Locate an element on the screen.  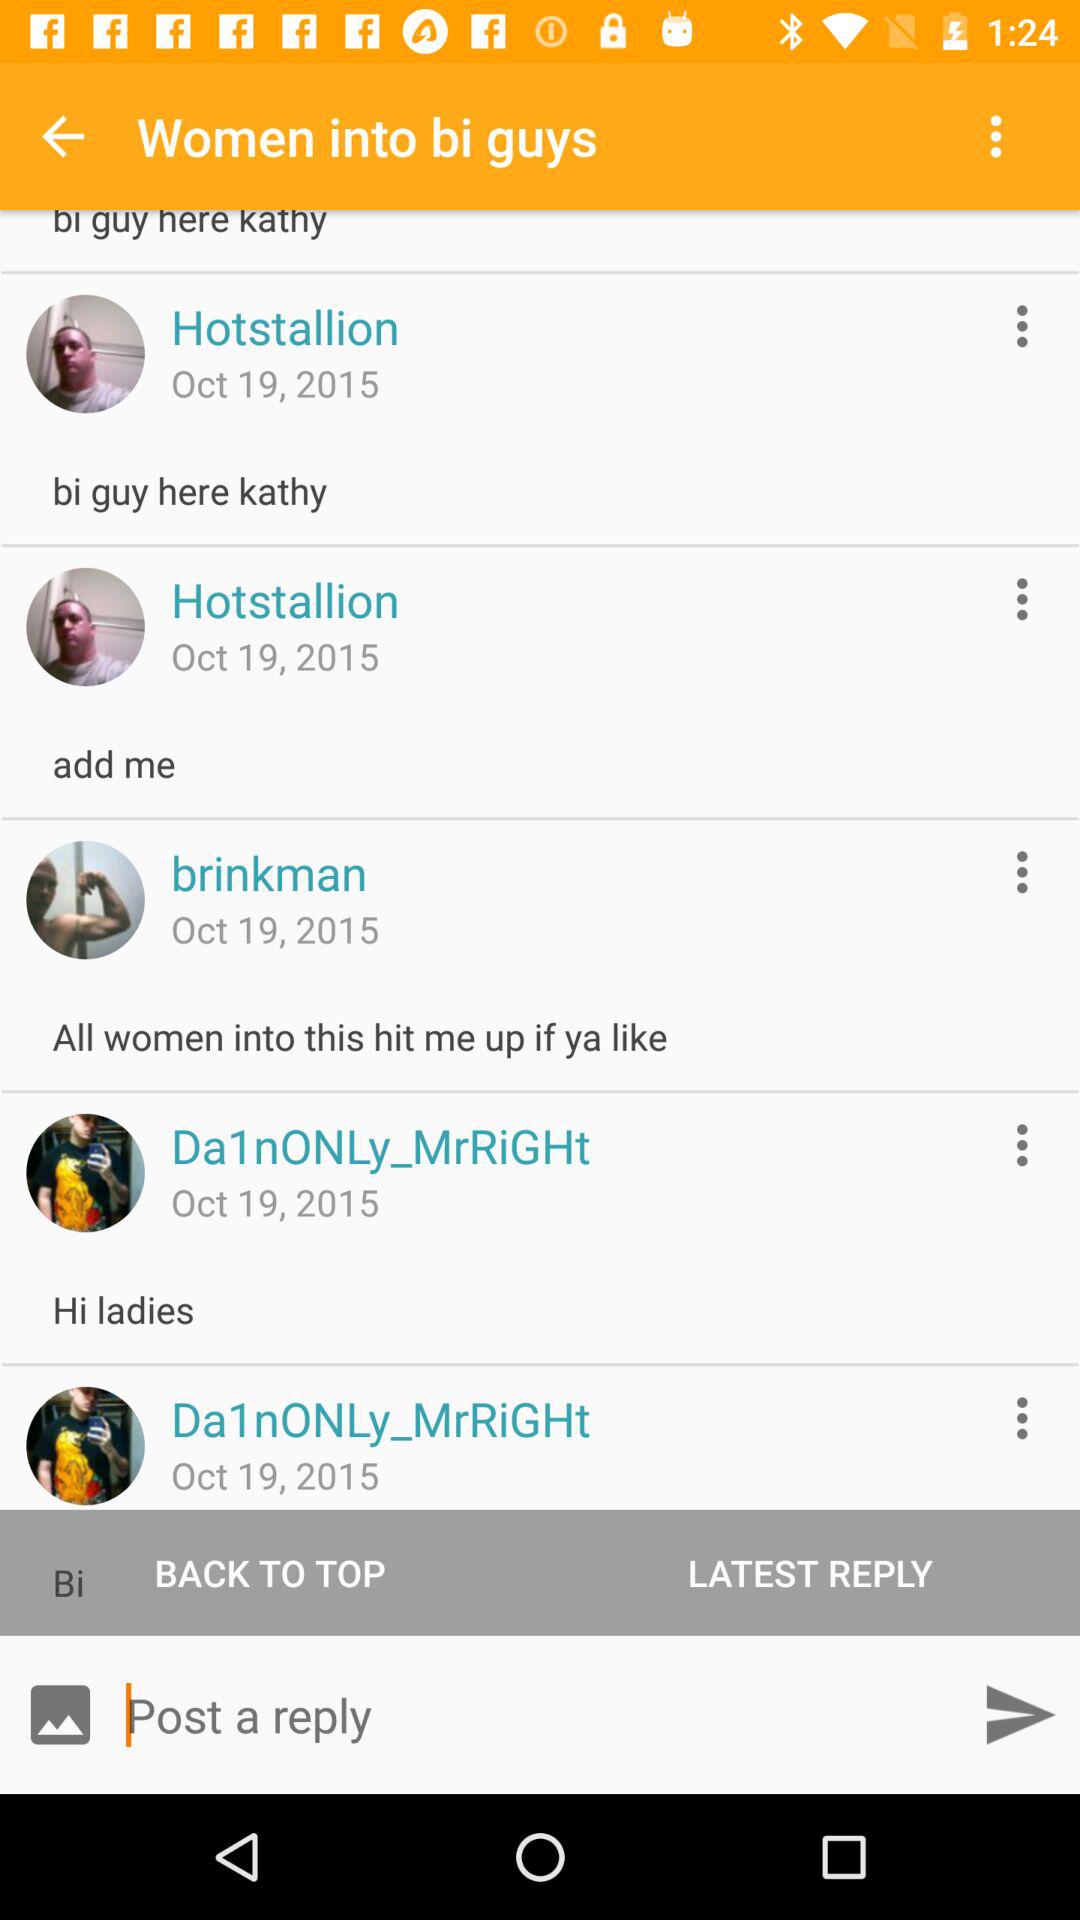
access thumbnail is located at coordinates (85, 626).